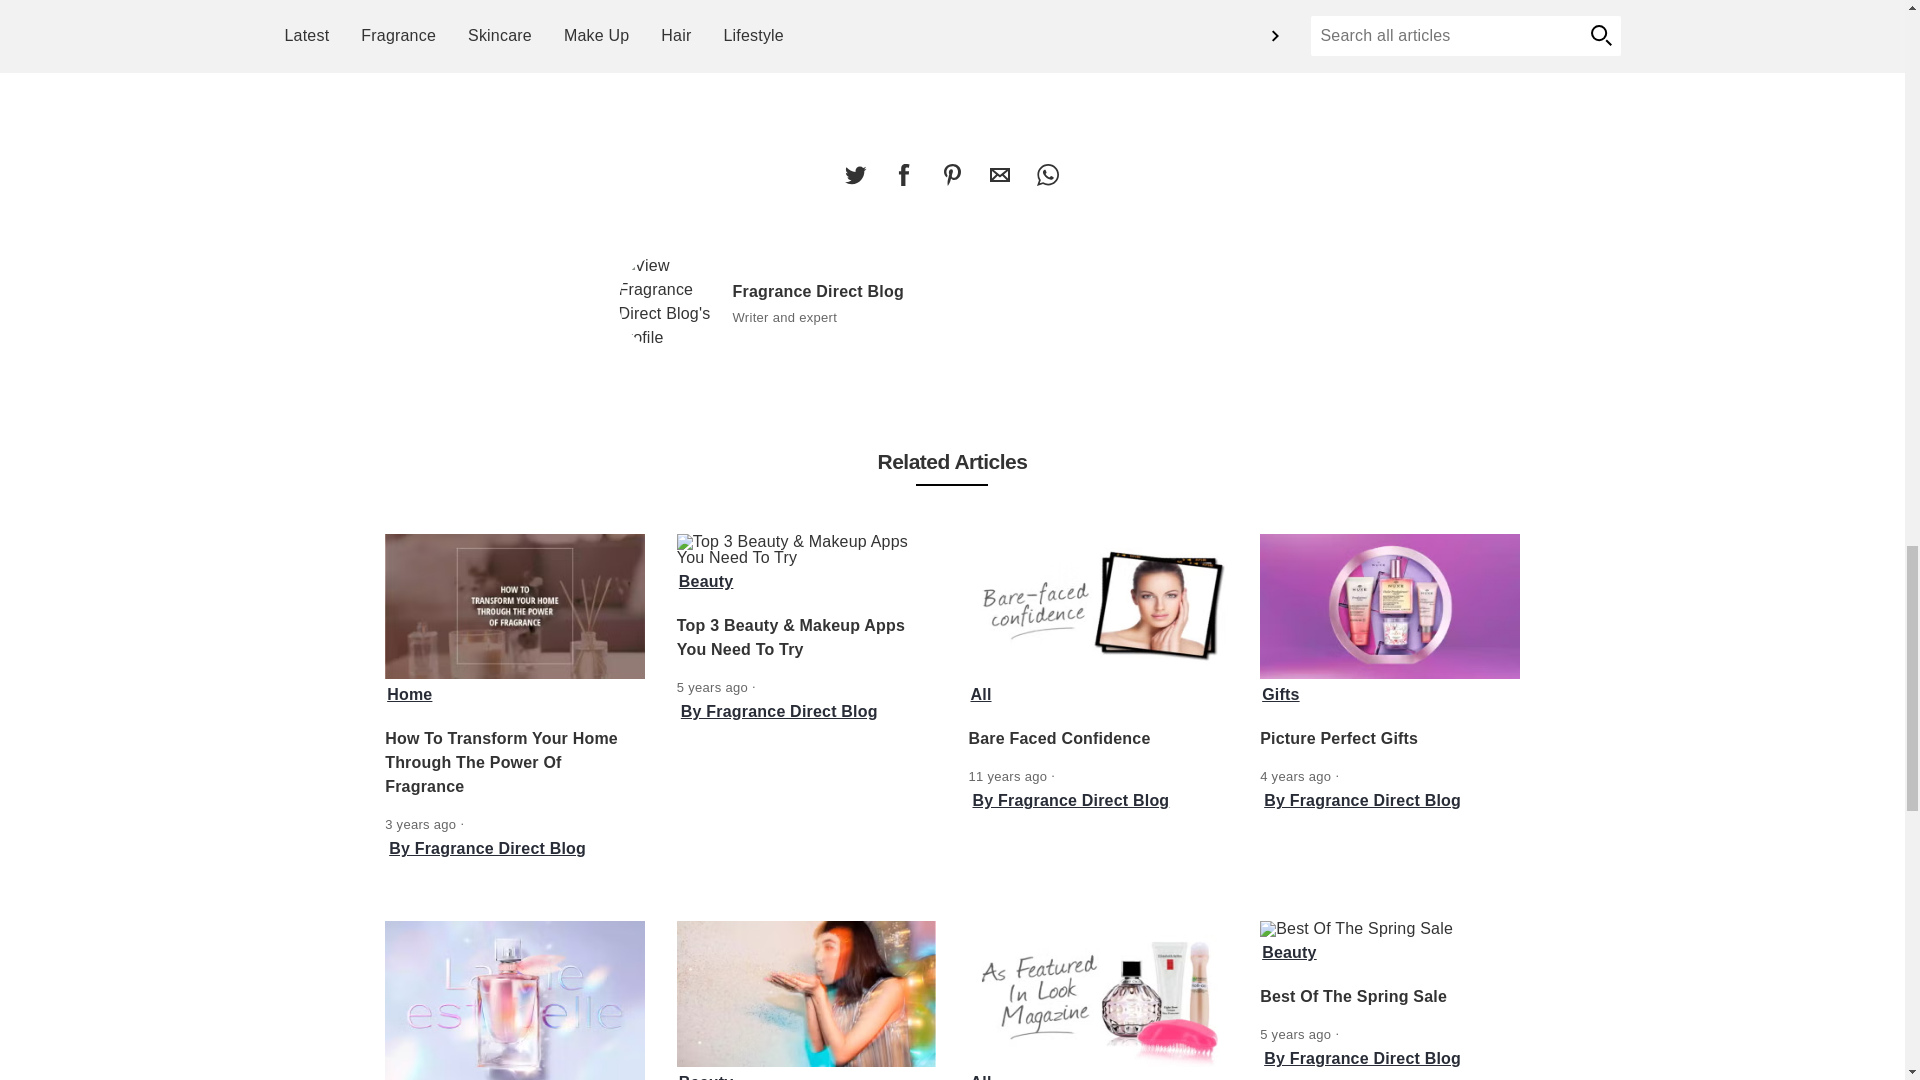 The image size is (1920, 1080). What do you see at coordinates (667, 301) in the screenshot?
I see `Fragrance Direct Blog` at bounding box center [667, 301].